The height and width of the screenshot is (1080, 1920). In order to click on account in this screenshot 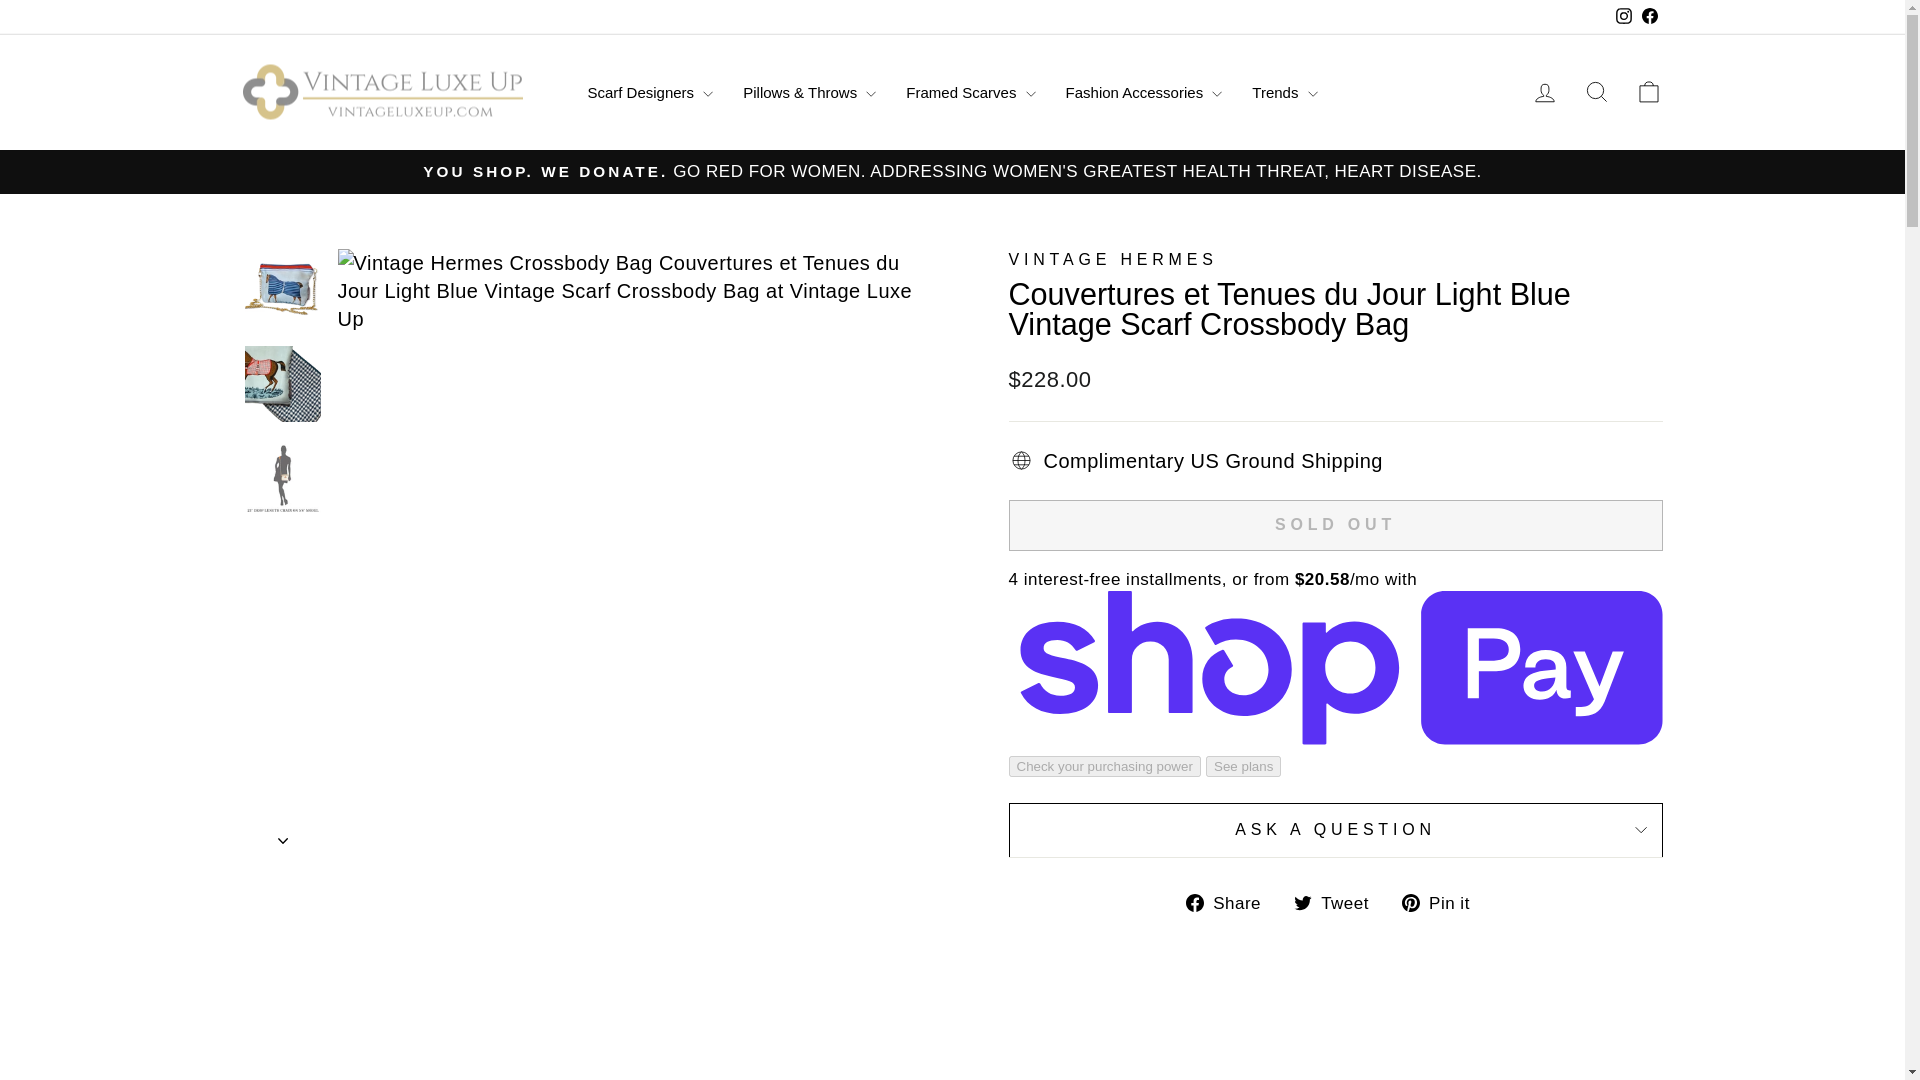, I will do `click(1544, 92)`.